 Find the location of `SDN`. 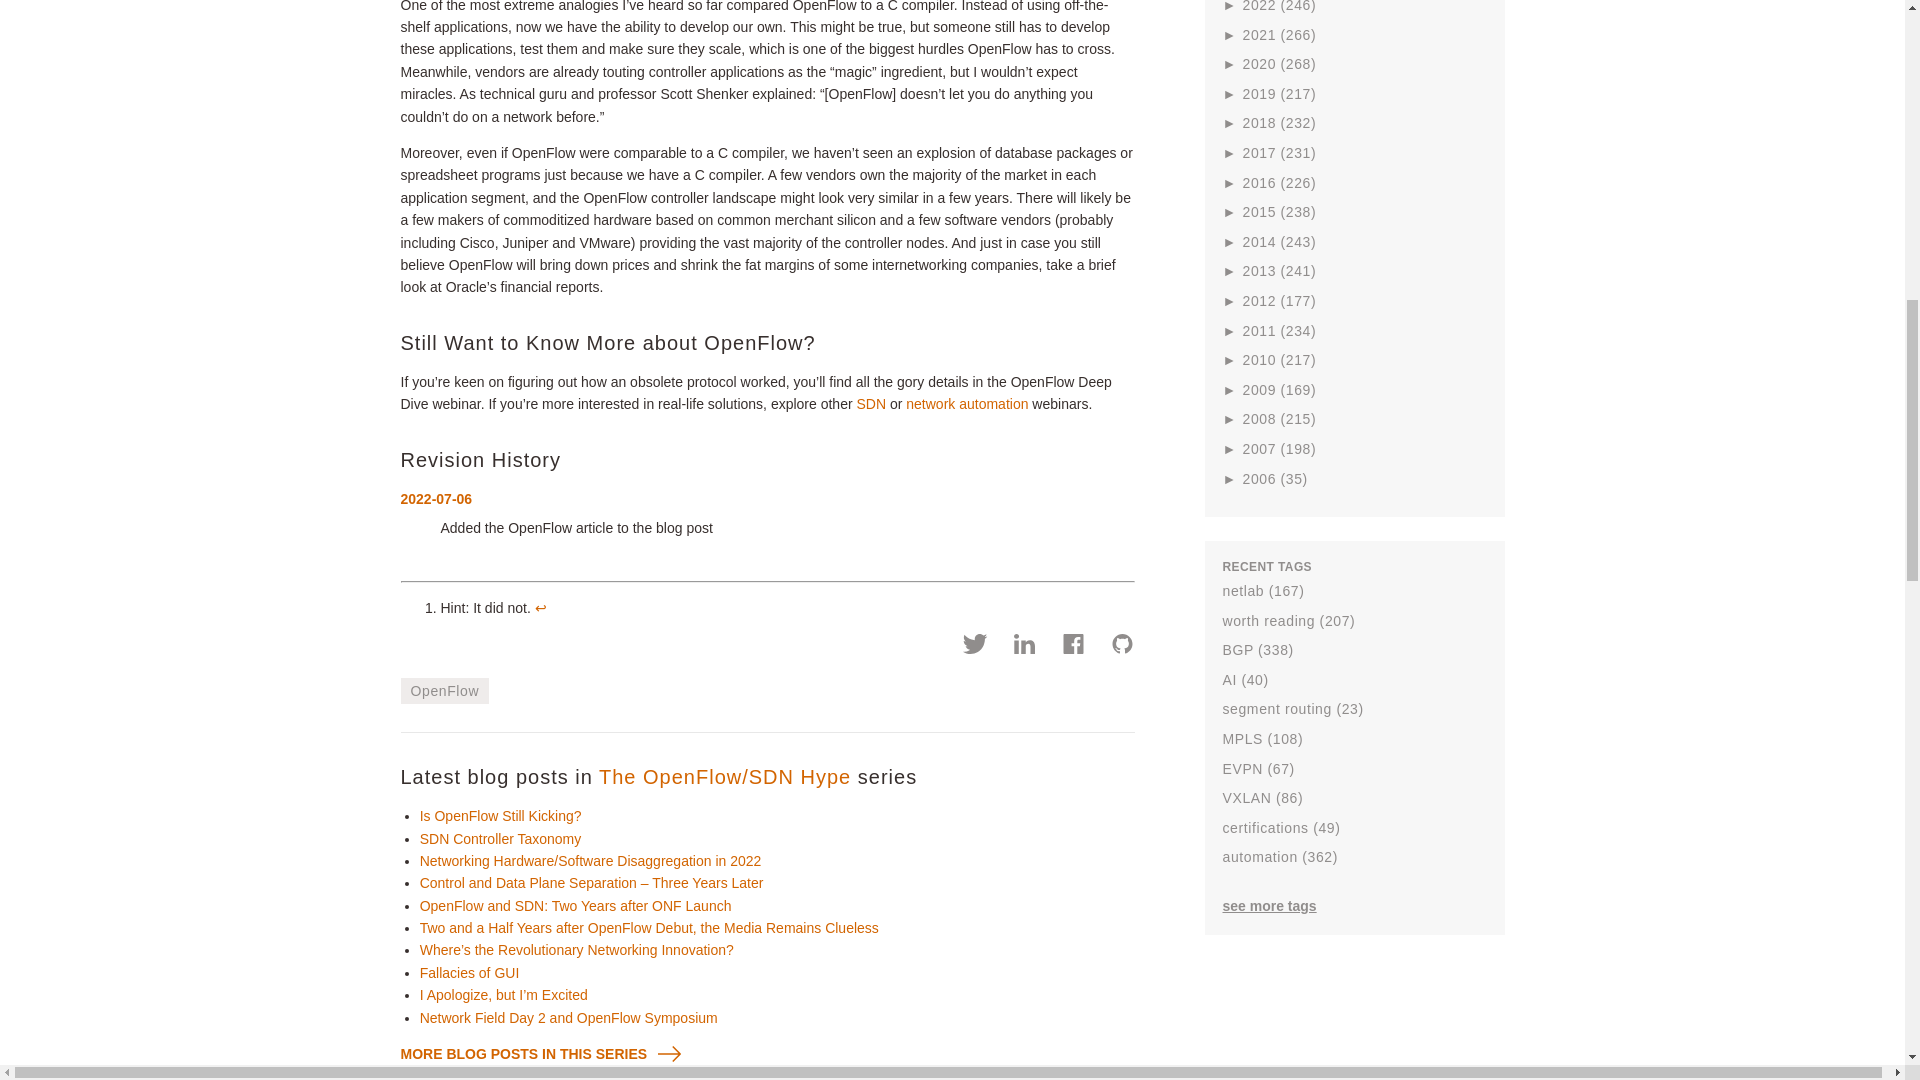

SDN is located at coordinates (870, 404).